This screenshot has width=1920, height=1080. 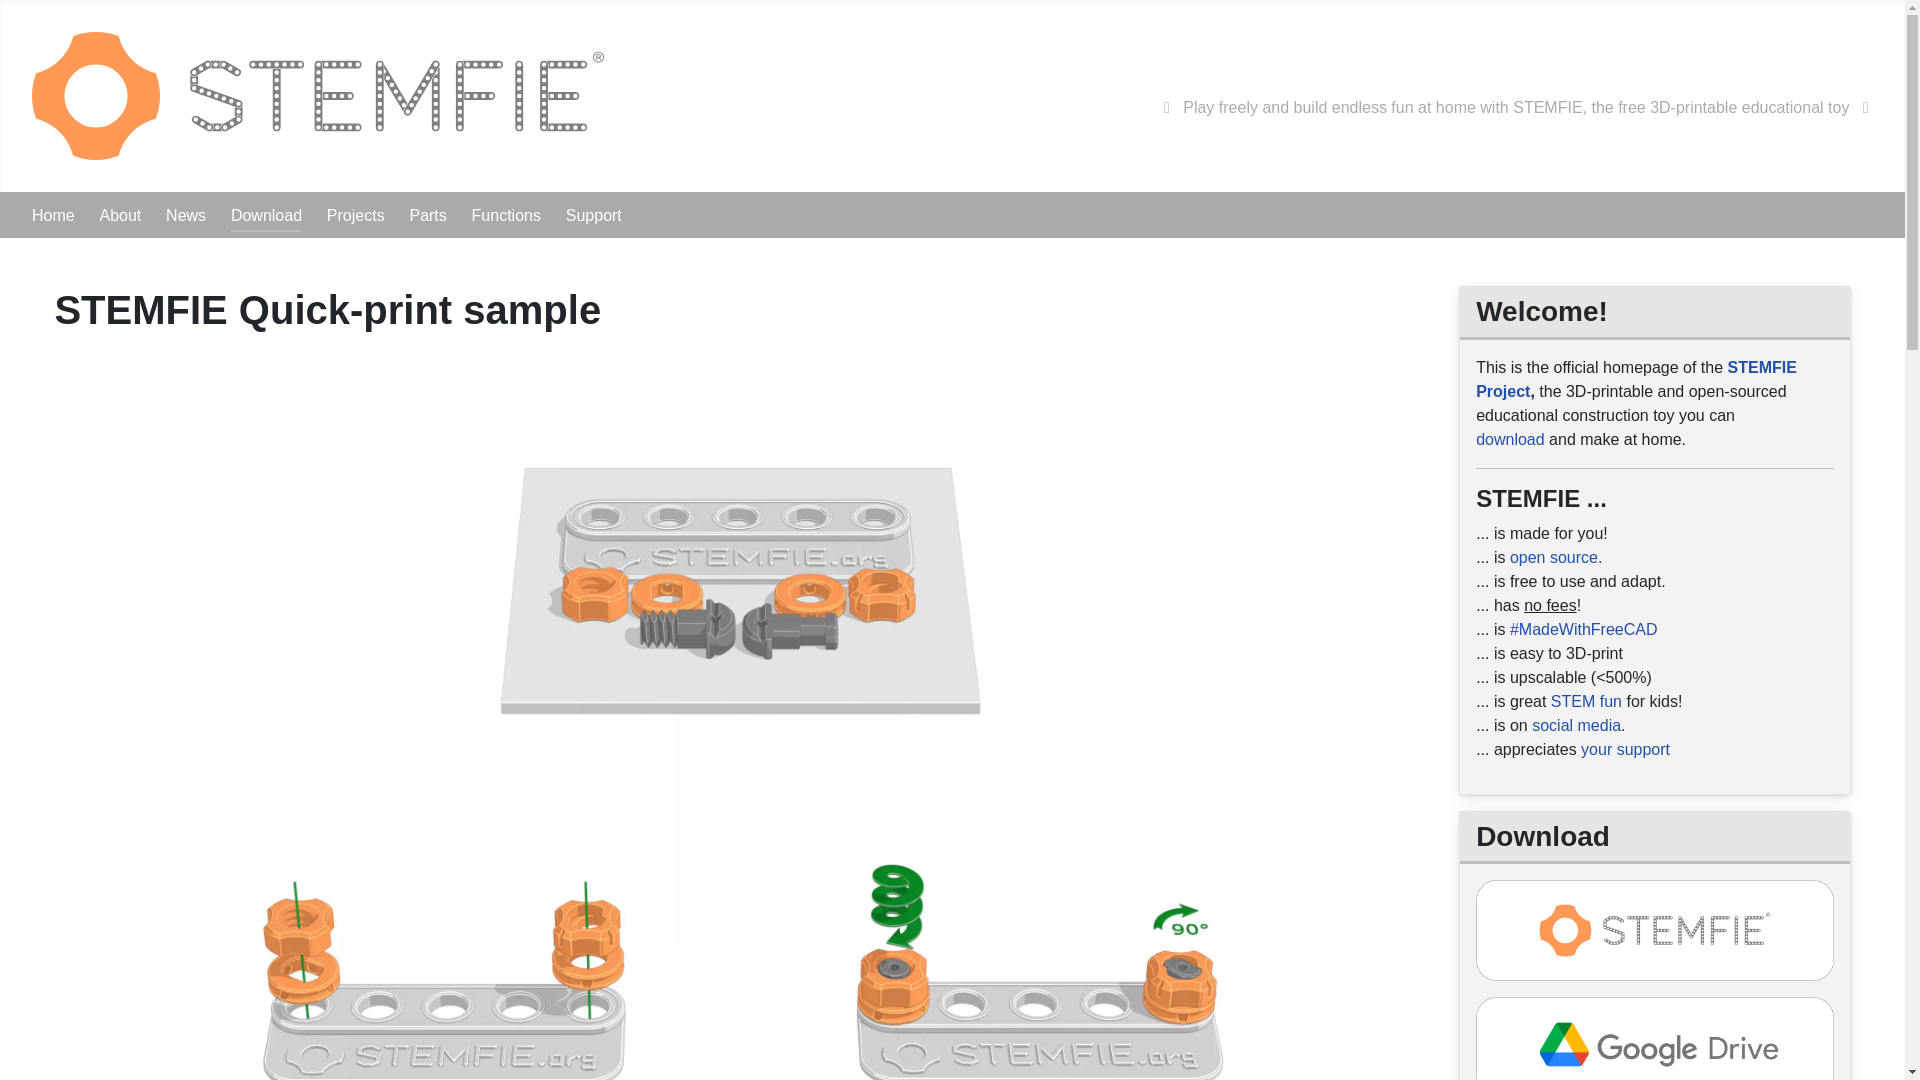 What do you see at coordinates (506, 215) in the screenshot?
I see `Functions` at bounding box center [506, 215].